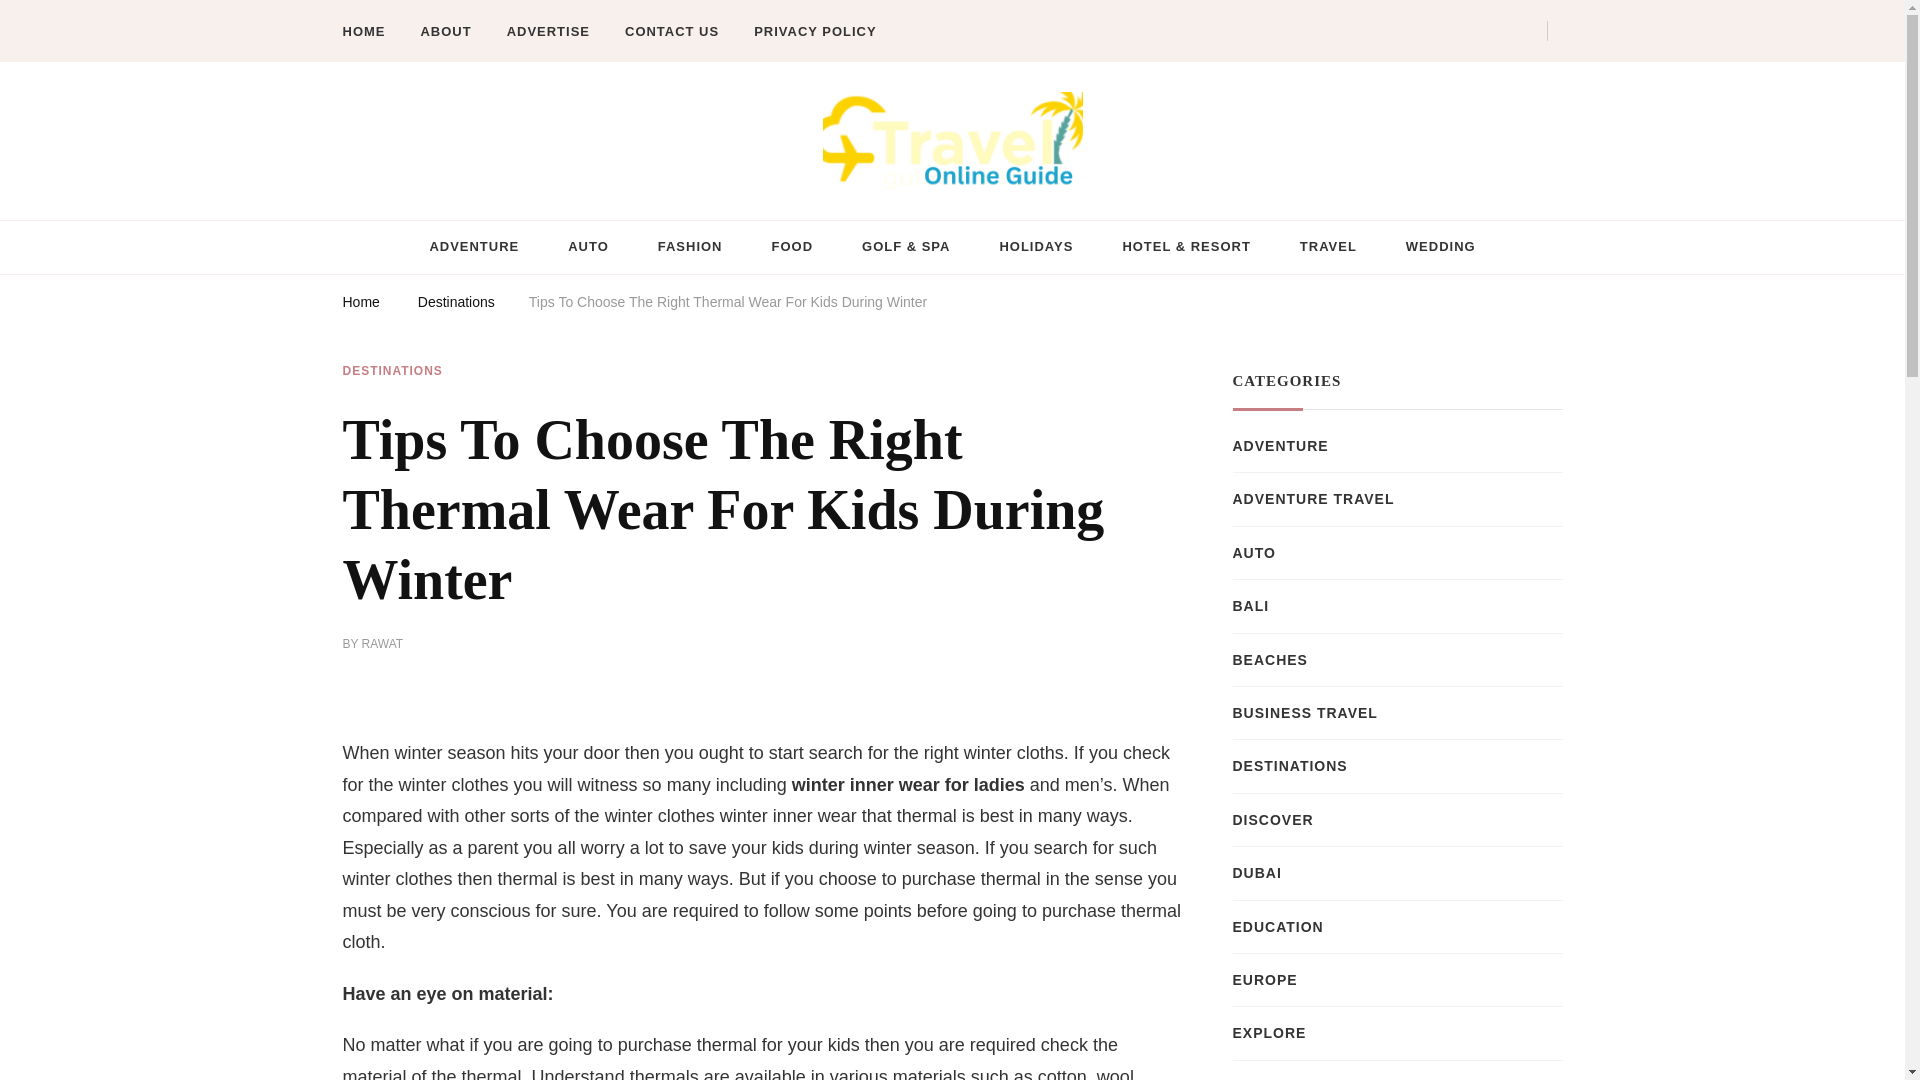  I want to click on PRIVACY POLICY, so click(814, 32).